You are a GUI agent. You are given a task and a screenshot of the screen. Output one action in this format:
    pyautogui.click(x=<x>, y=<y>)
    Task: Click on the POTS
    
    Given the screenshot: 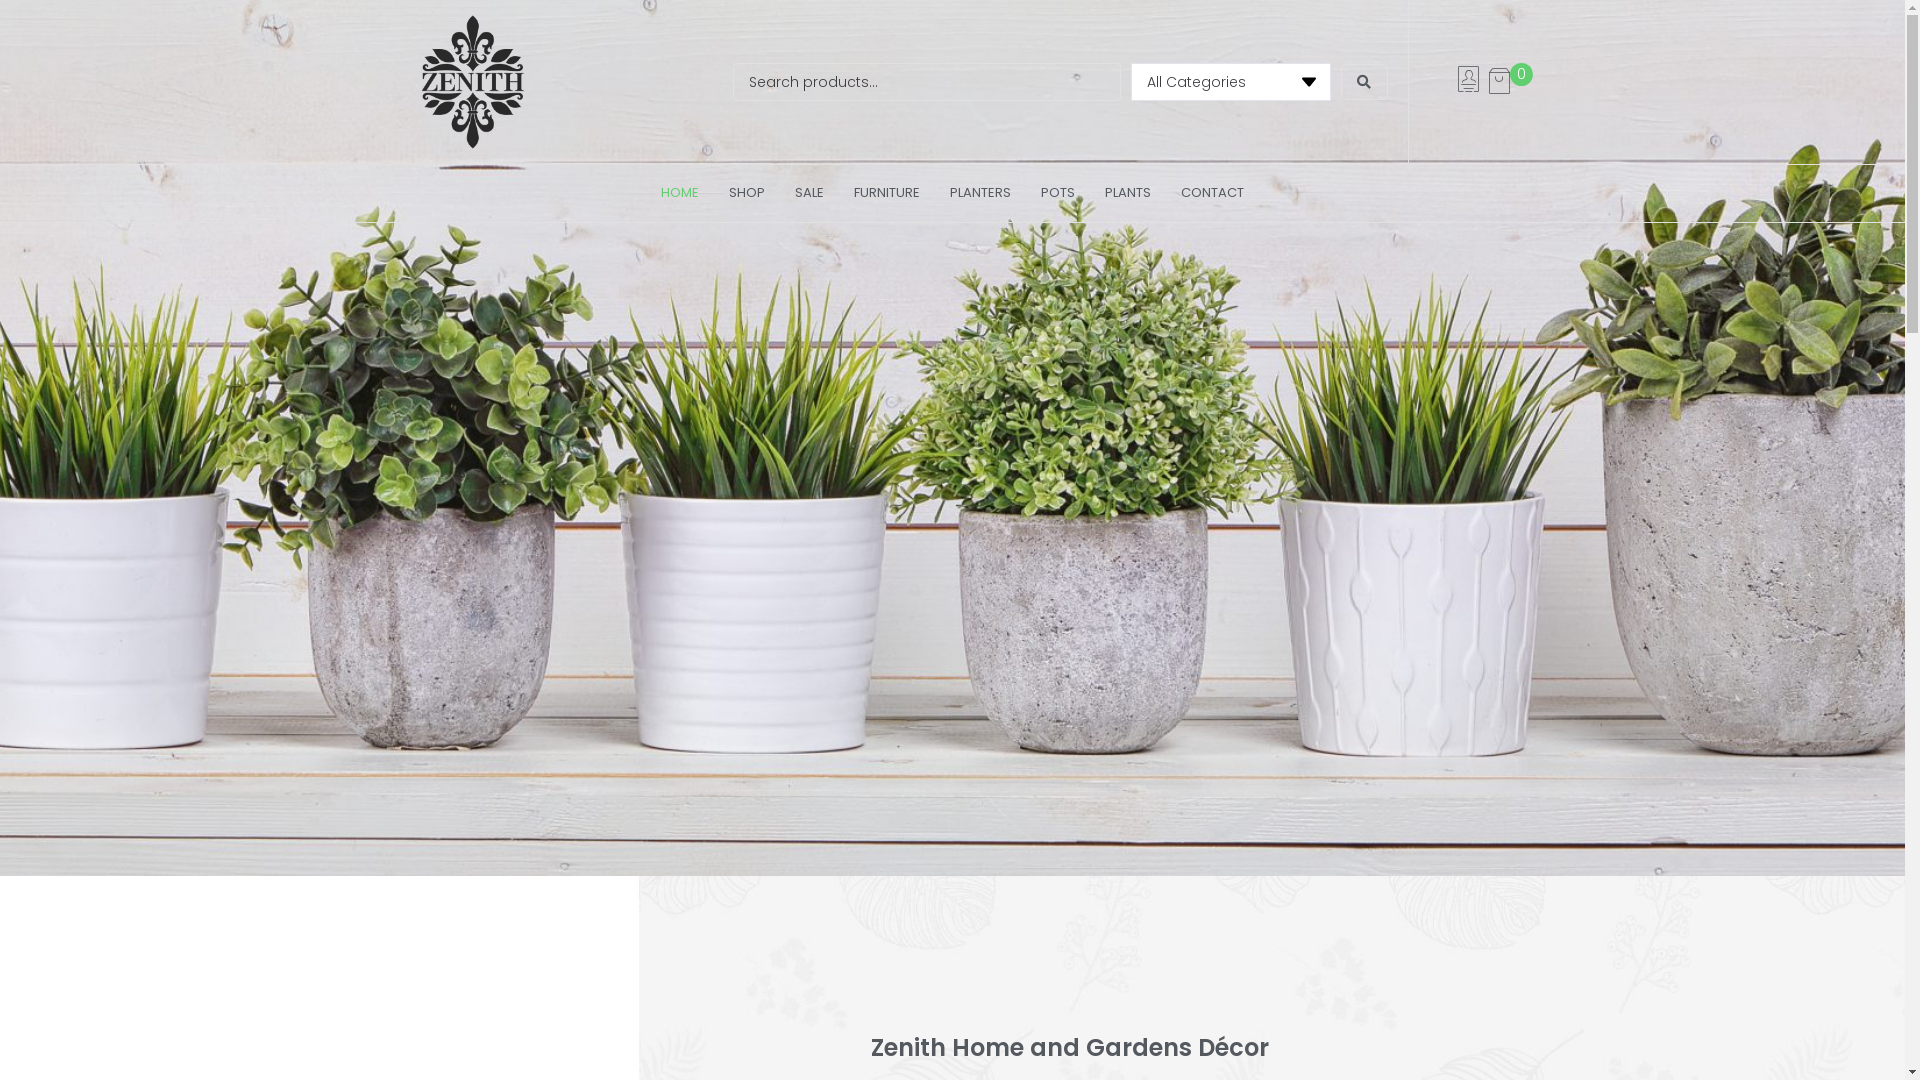 What is the action you would take?
    pyautogui.click(x=1058, y=194)
    